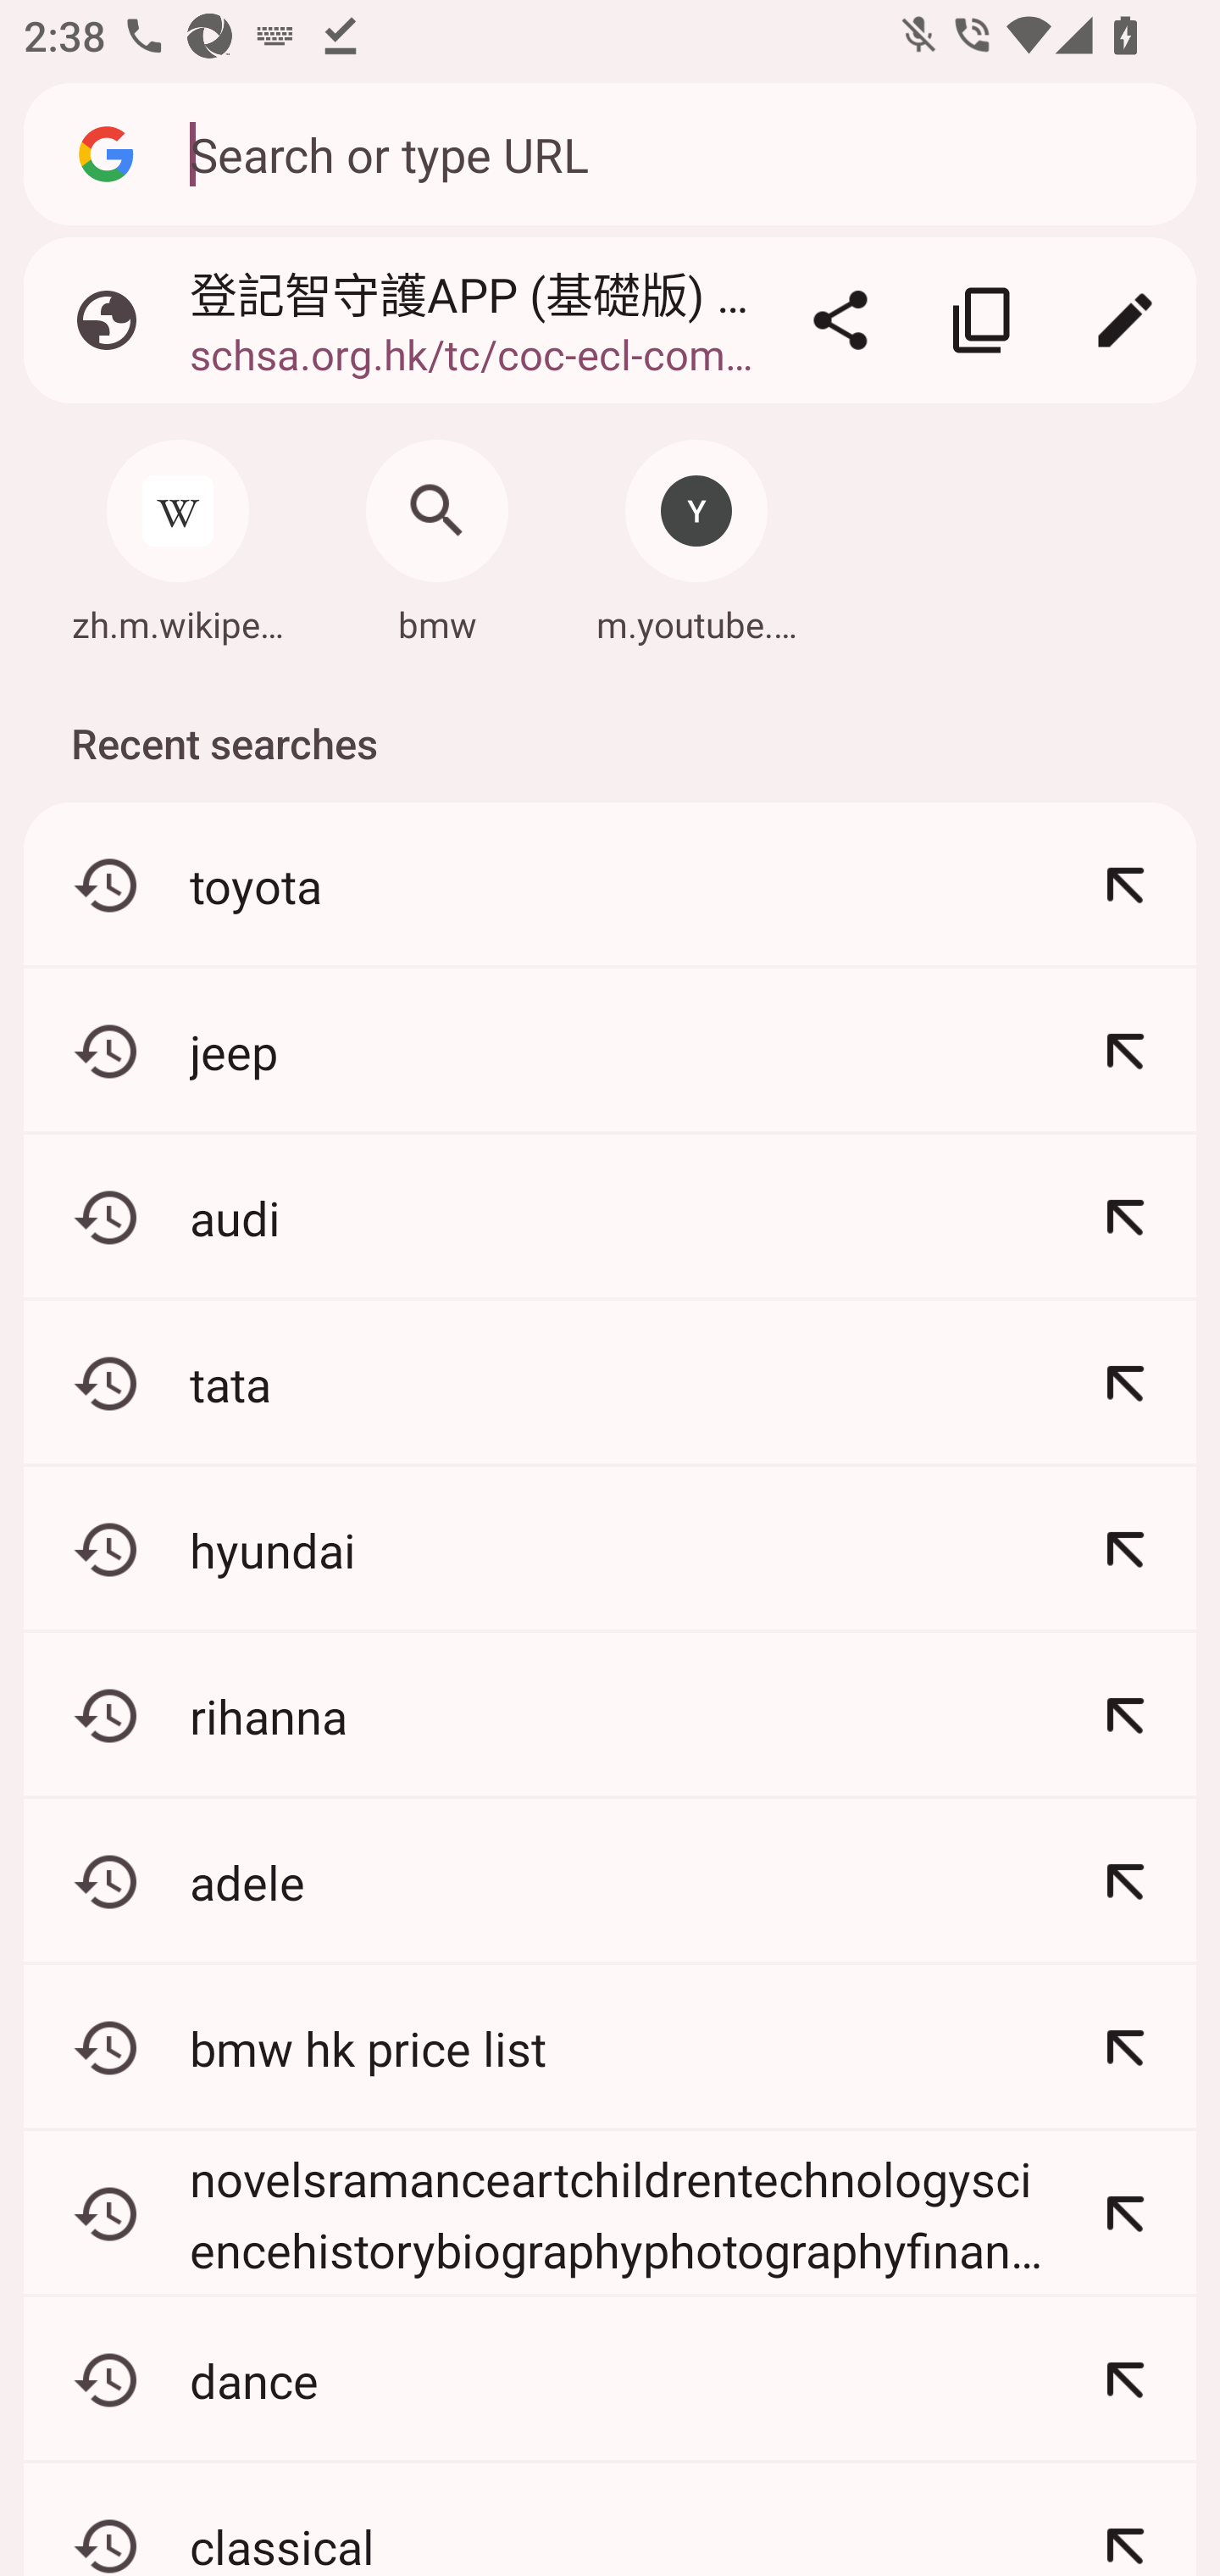 The width and height of the screenshot is (1220, 2576). Describe the element at coordinates (610, 2379) in the screenshot. I see `dance Refine: dance` at that location.